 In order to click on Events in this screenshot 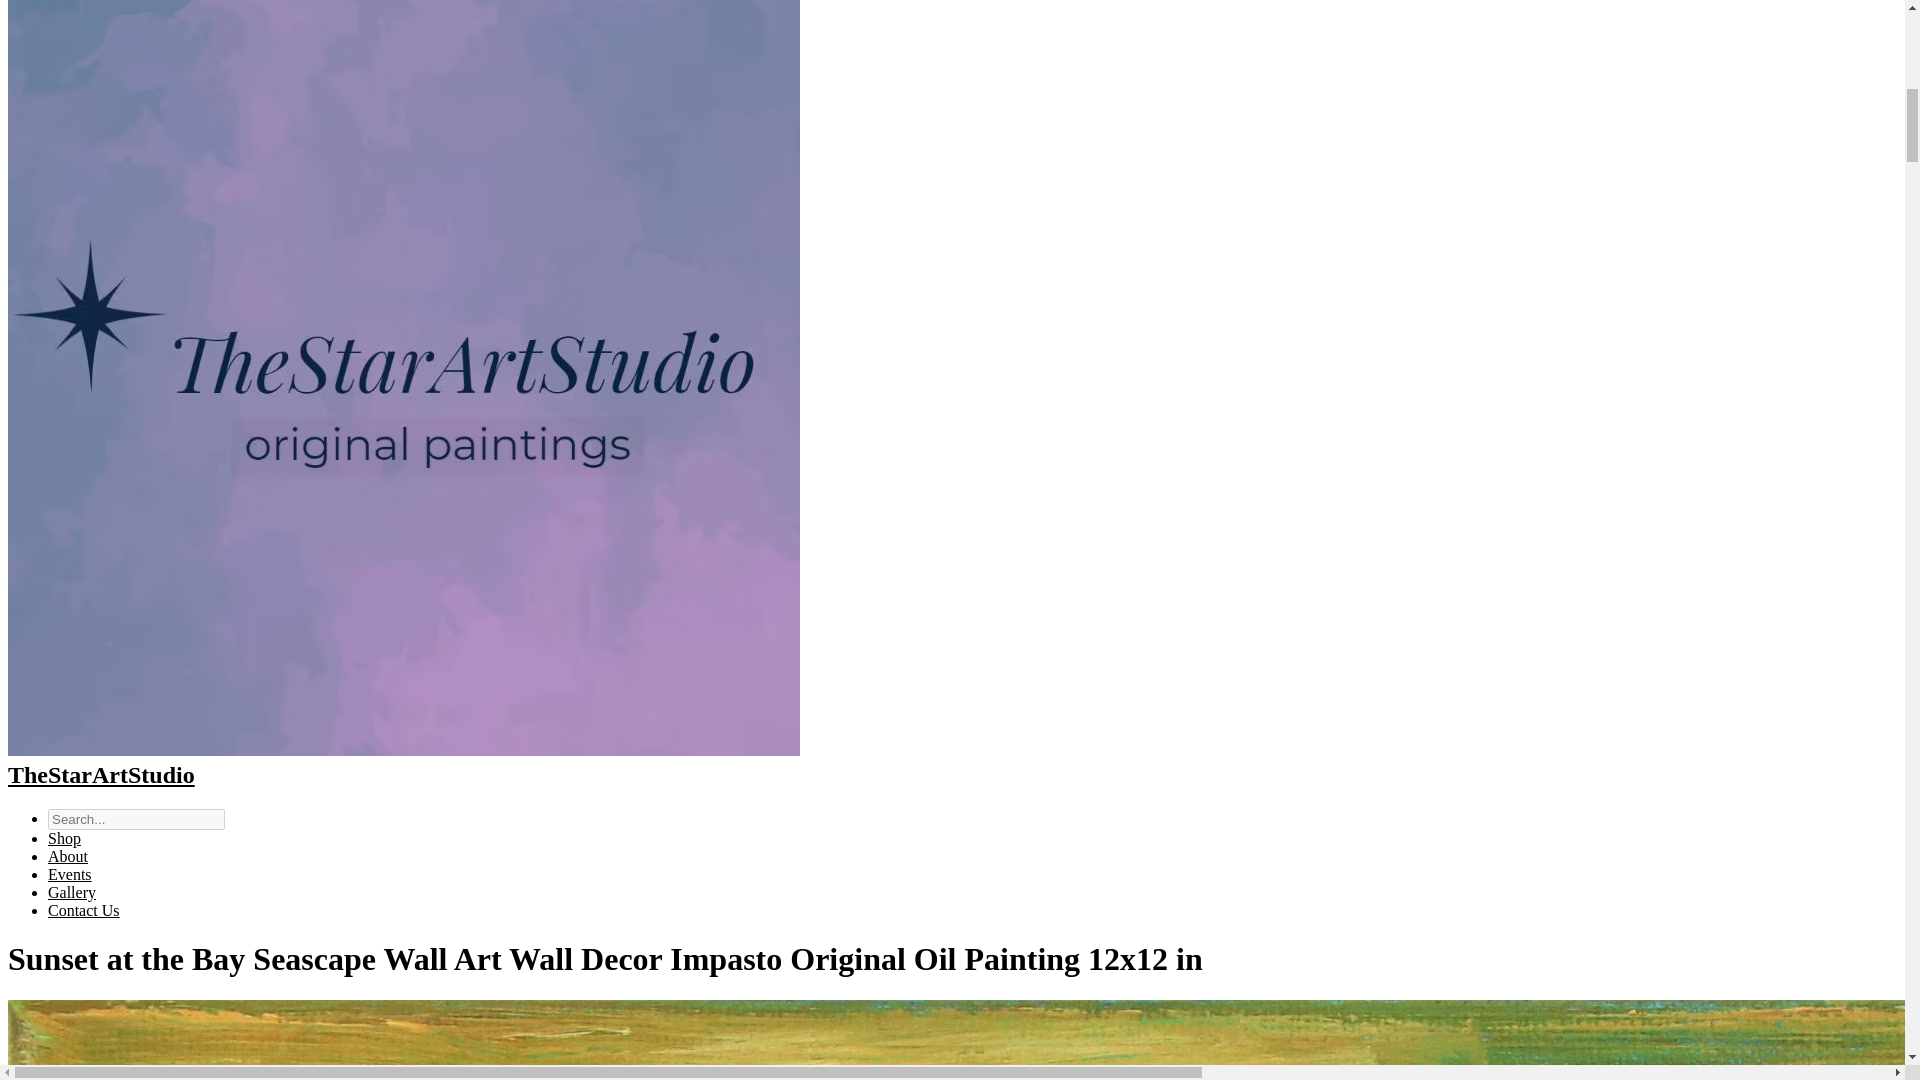, I will do `click(70, 874)`.